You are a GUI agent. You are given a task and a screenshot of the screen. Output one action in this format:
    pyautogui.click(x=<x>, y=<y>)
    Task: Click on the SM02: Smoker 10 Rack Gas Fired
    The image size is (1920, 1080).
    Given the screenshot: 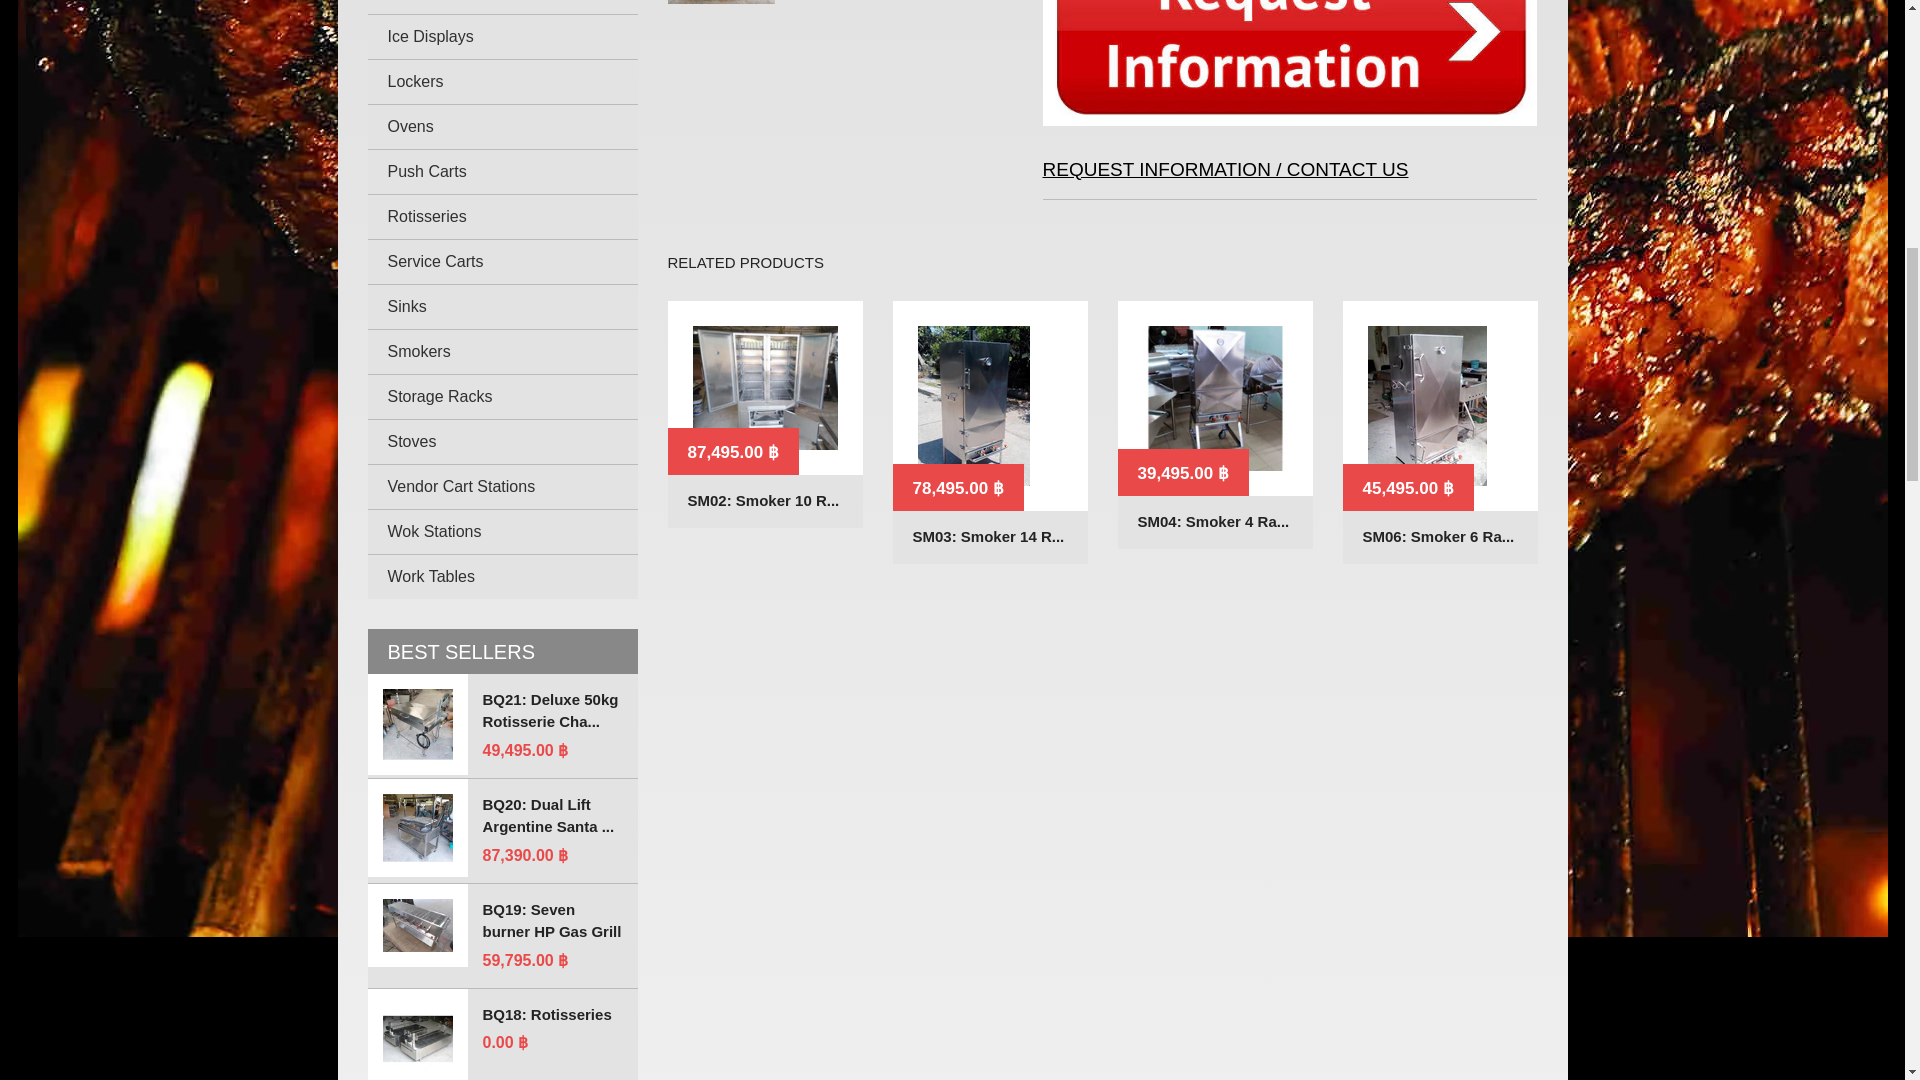 What is the action you would take?
    pyautogui.click(x=765, y=388)
    